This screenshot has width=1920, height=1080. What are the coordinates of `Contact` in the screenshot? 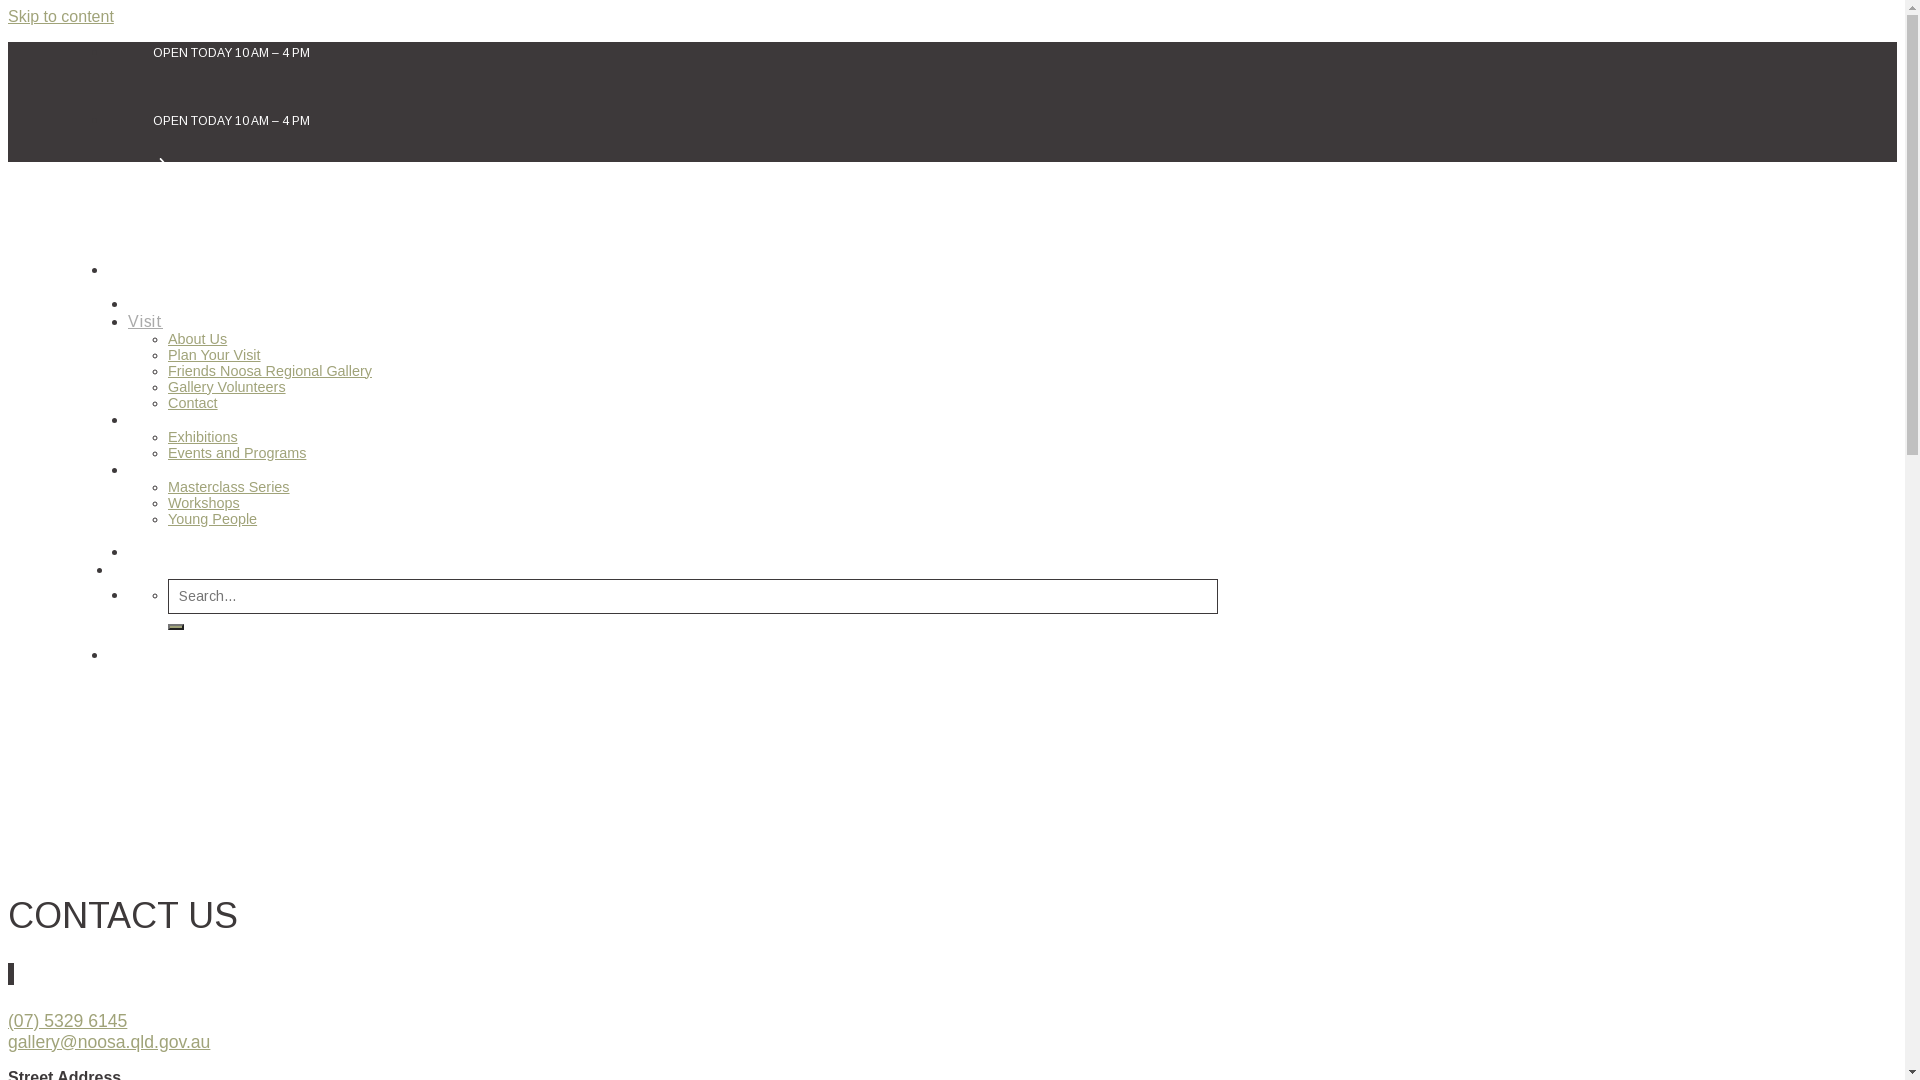 It's located at (193, 402).